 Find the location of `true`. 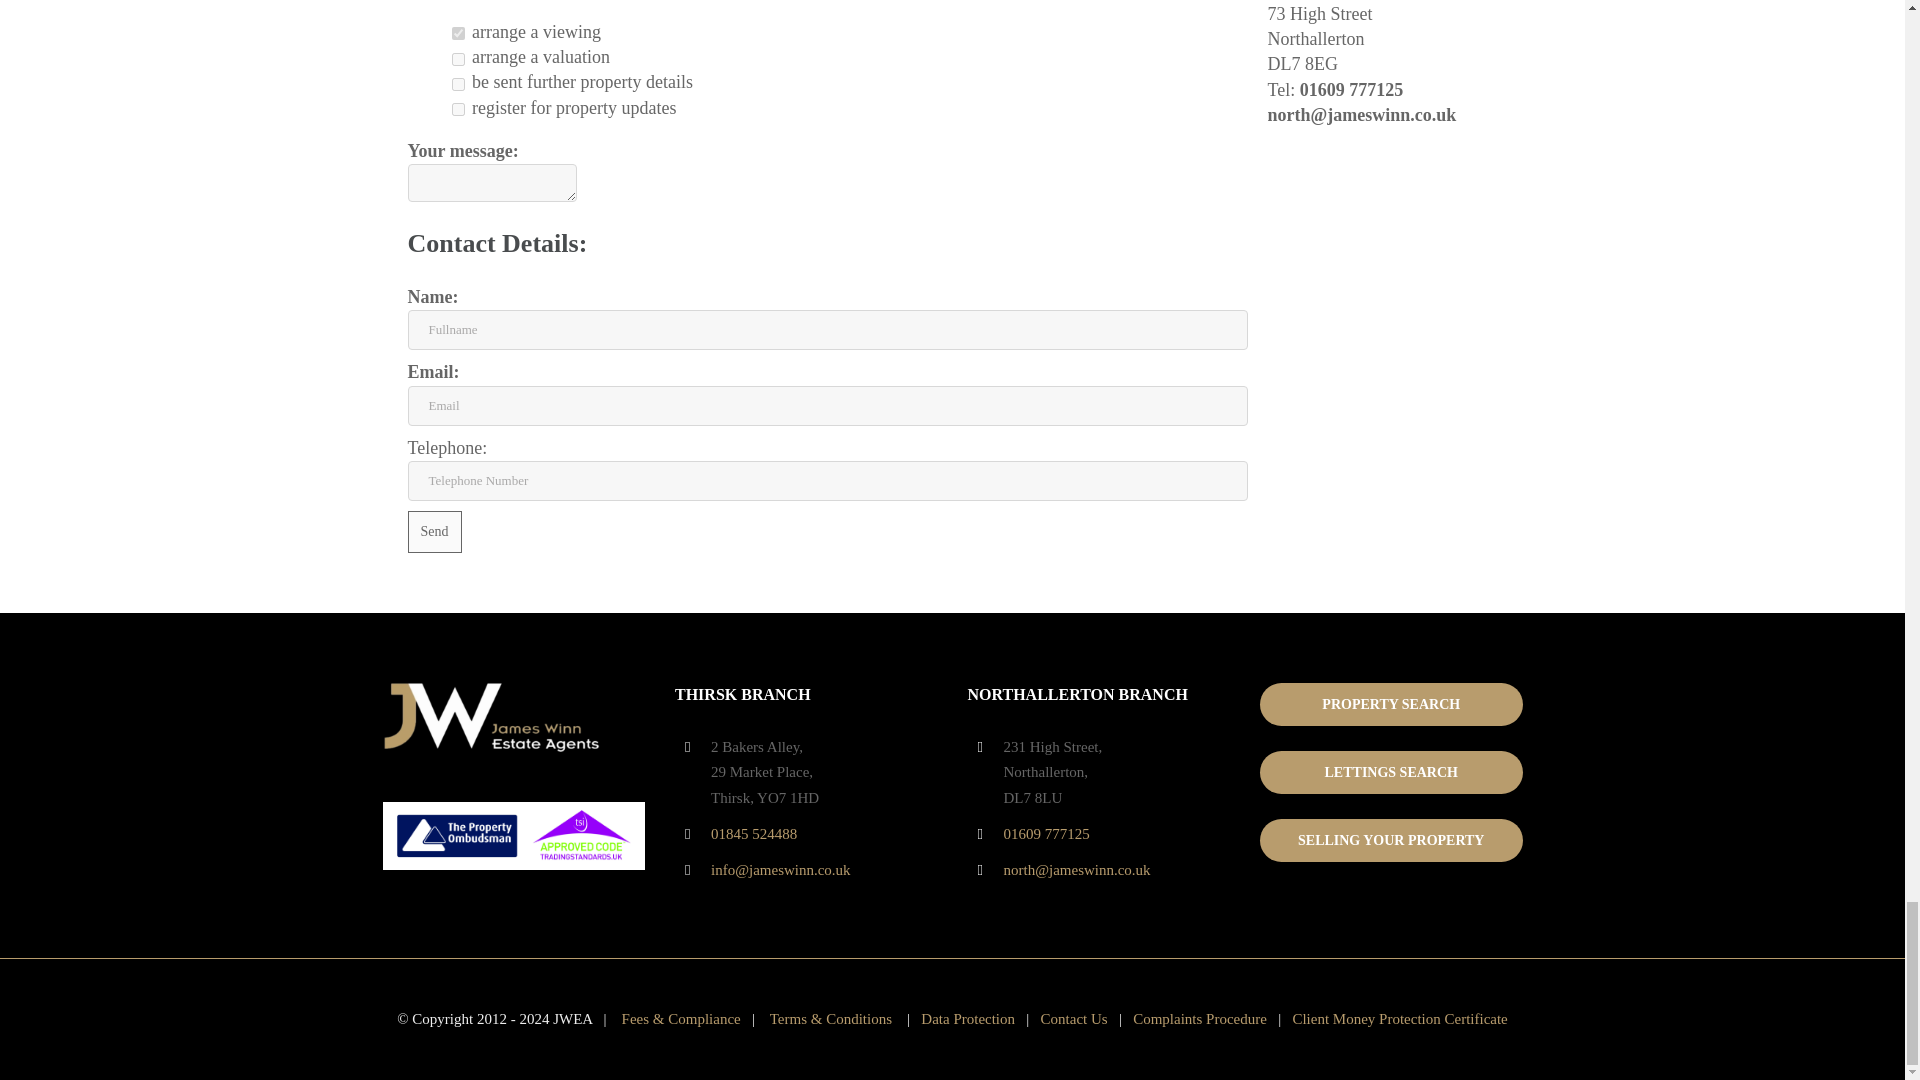

true is located at coordinates (458, 84).